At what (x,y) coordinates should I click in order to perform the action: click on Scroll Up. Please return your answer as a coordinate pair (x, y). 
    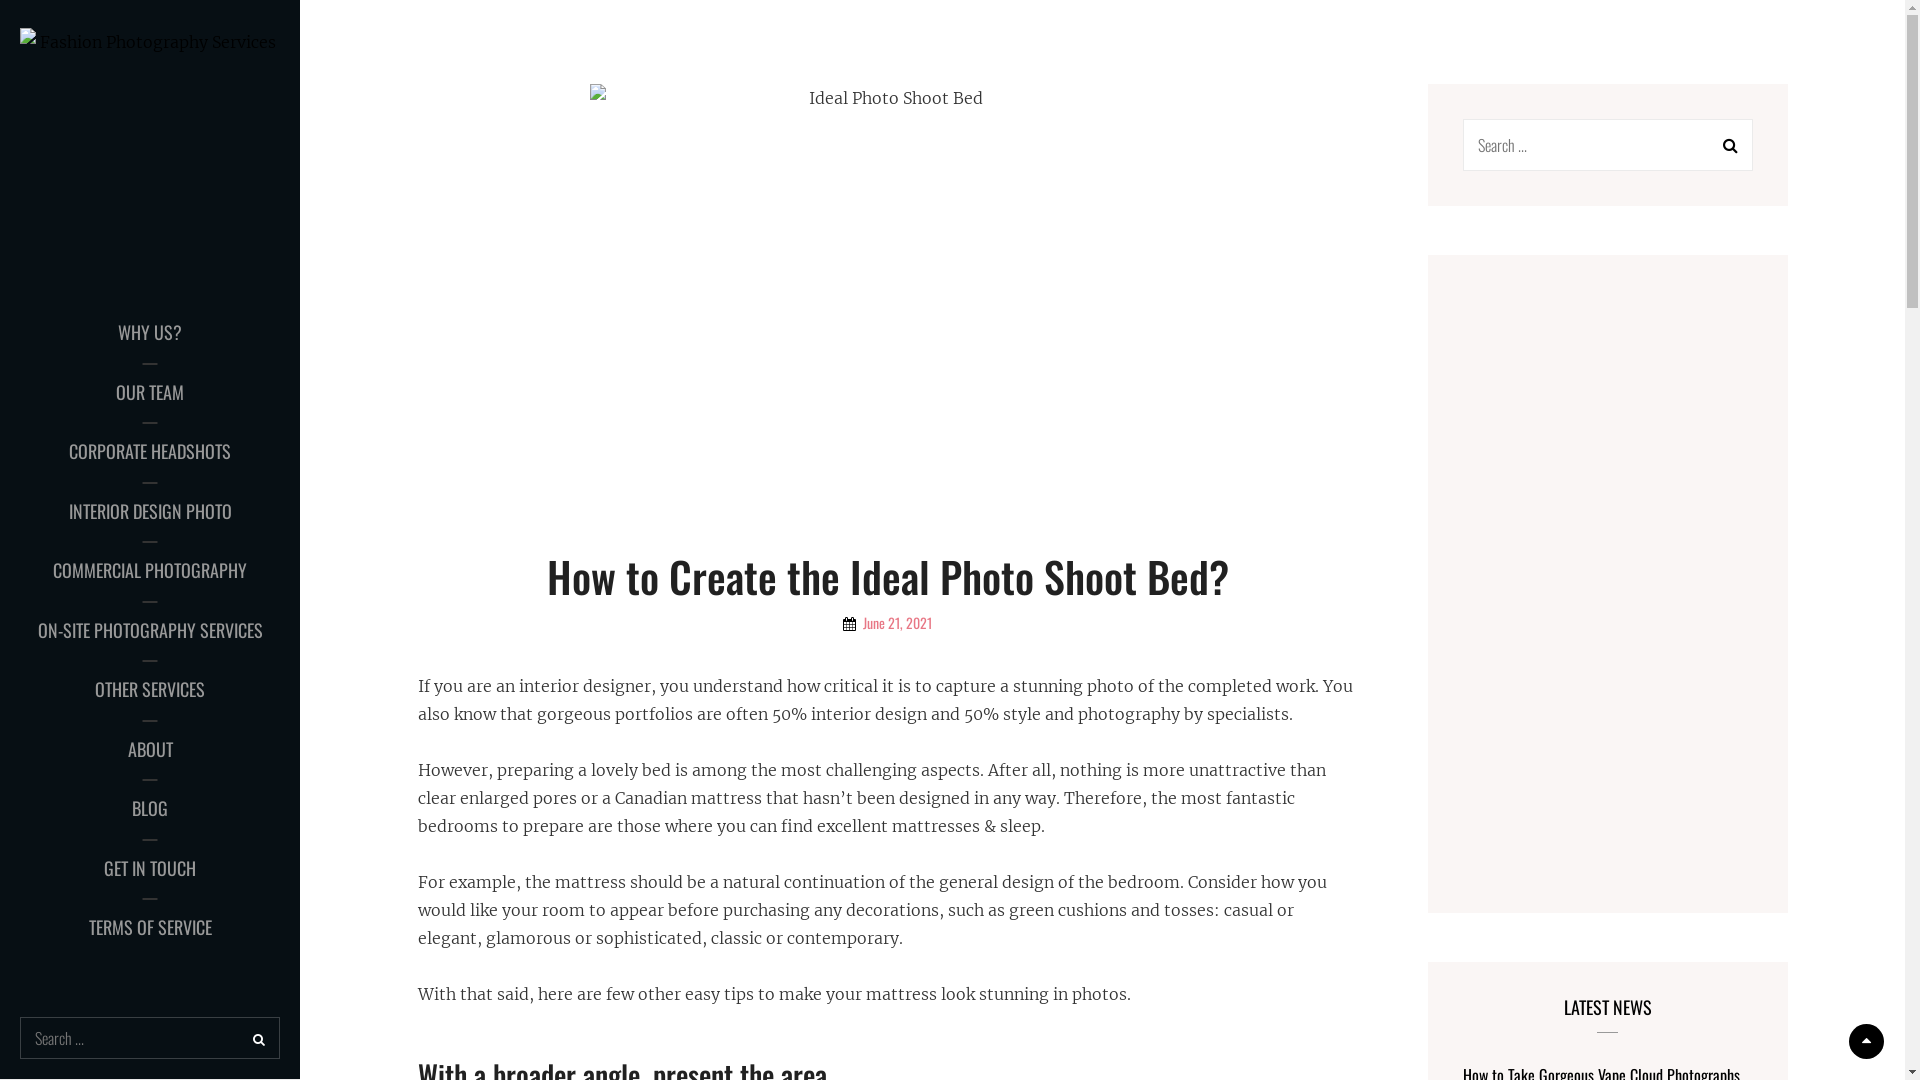
    Looking at the image, I should click on (1866, 1042).